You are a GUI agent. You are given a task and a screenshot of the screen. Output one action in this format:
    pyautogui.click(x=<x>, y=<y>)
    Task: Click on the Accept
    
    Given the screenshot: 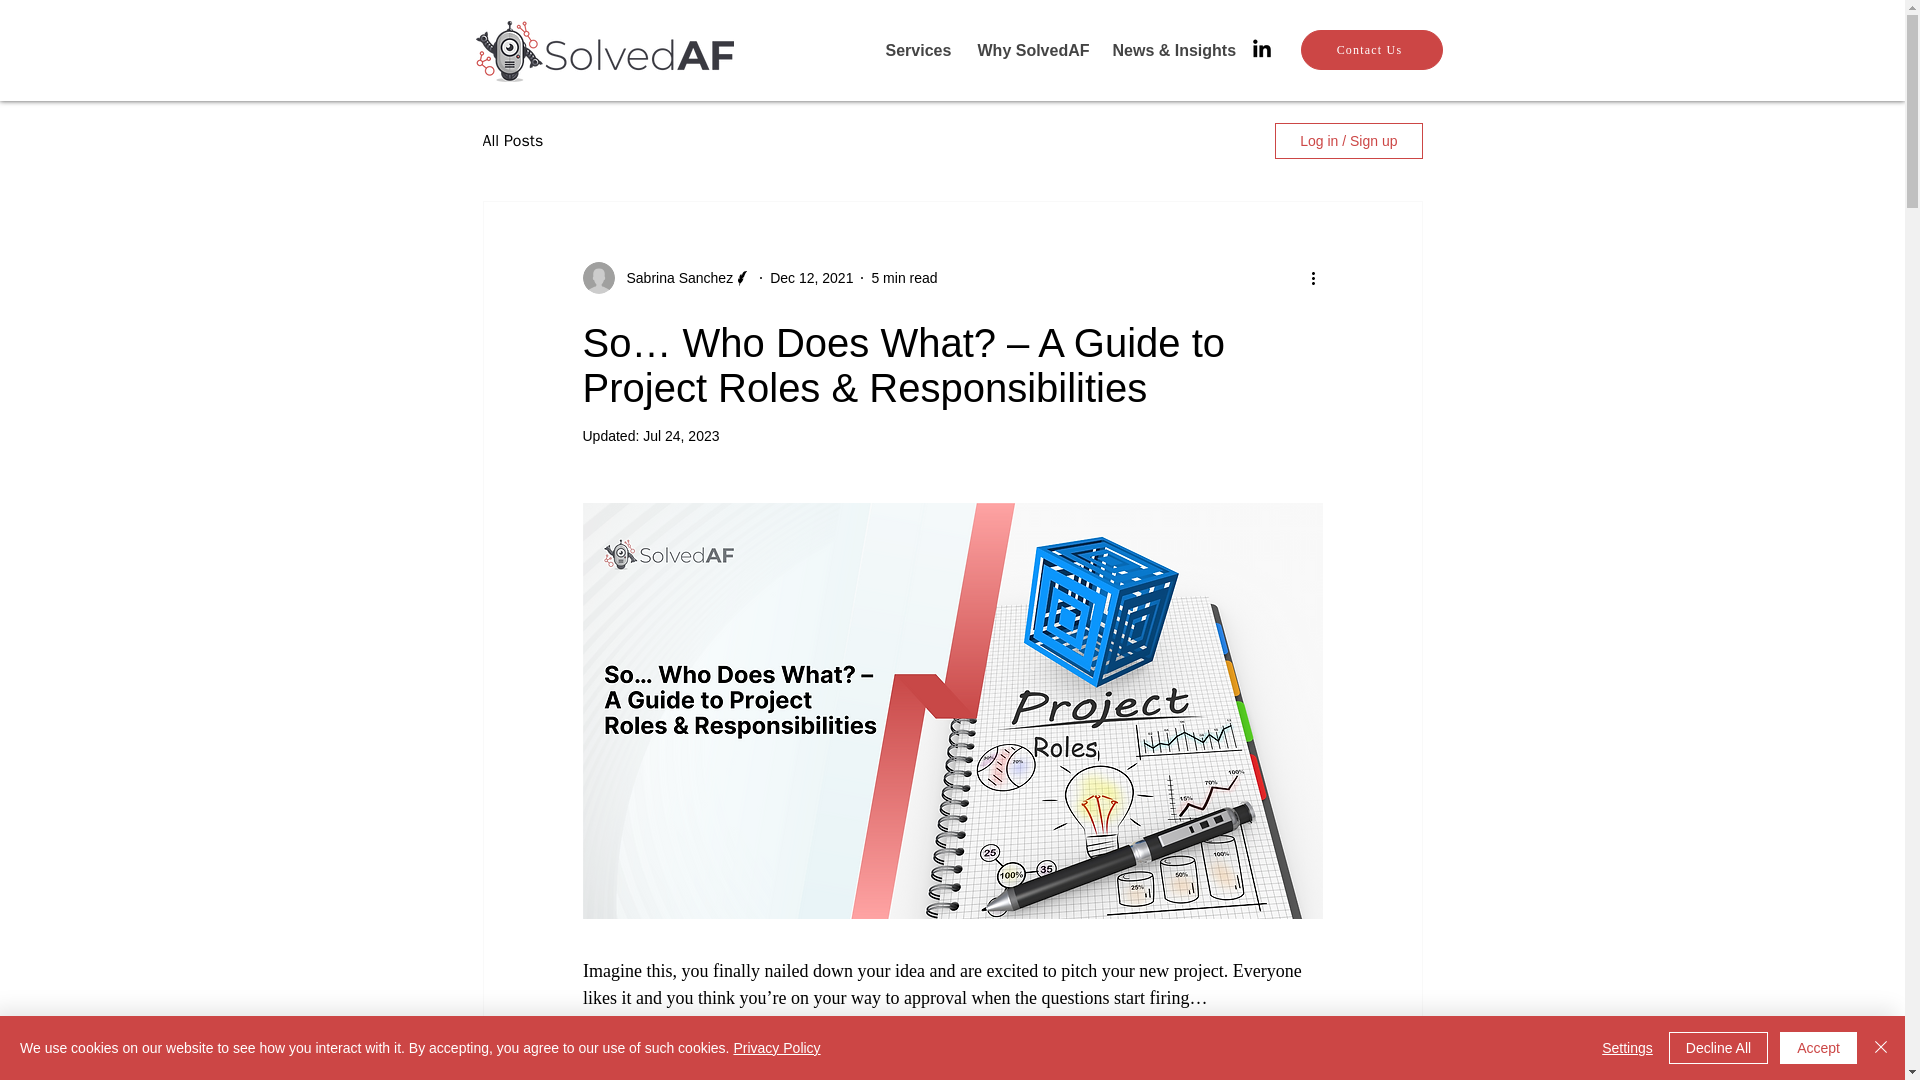 What is the action you would take?
    pyautogui.click(x=1818, y=1048)
    